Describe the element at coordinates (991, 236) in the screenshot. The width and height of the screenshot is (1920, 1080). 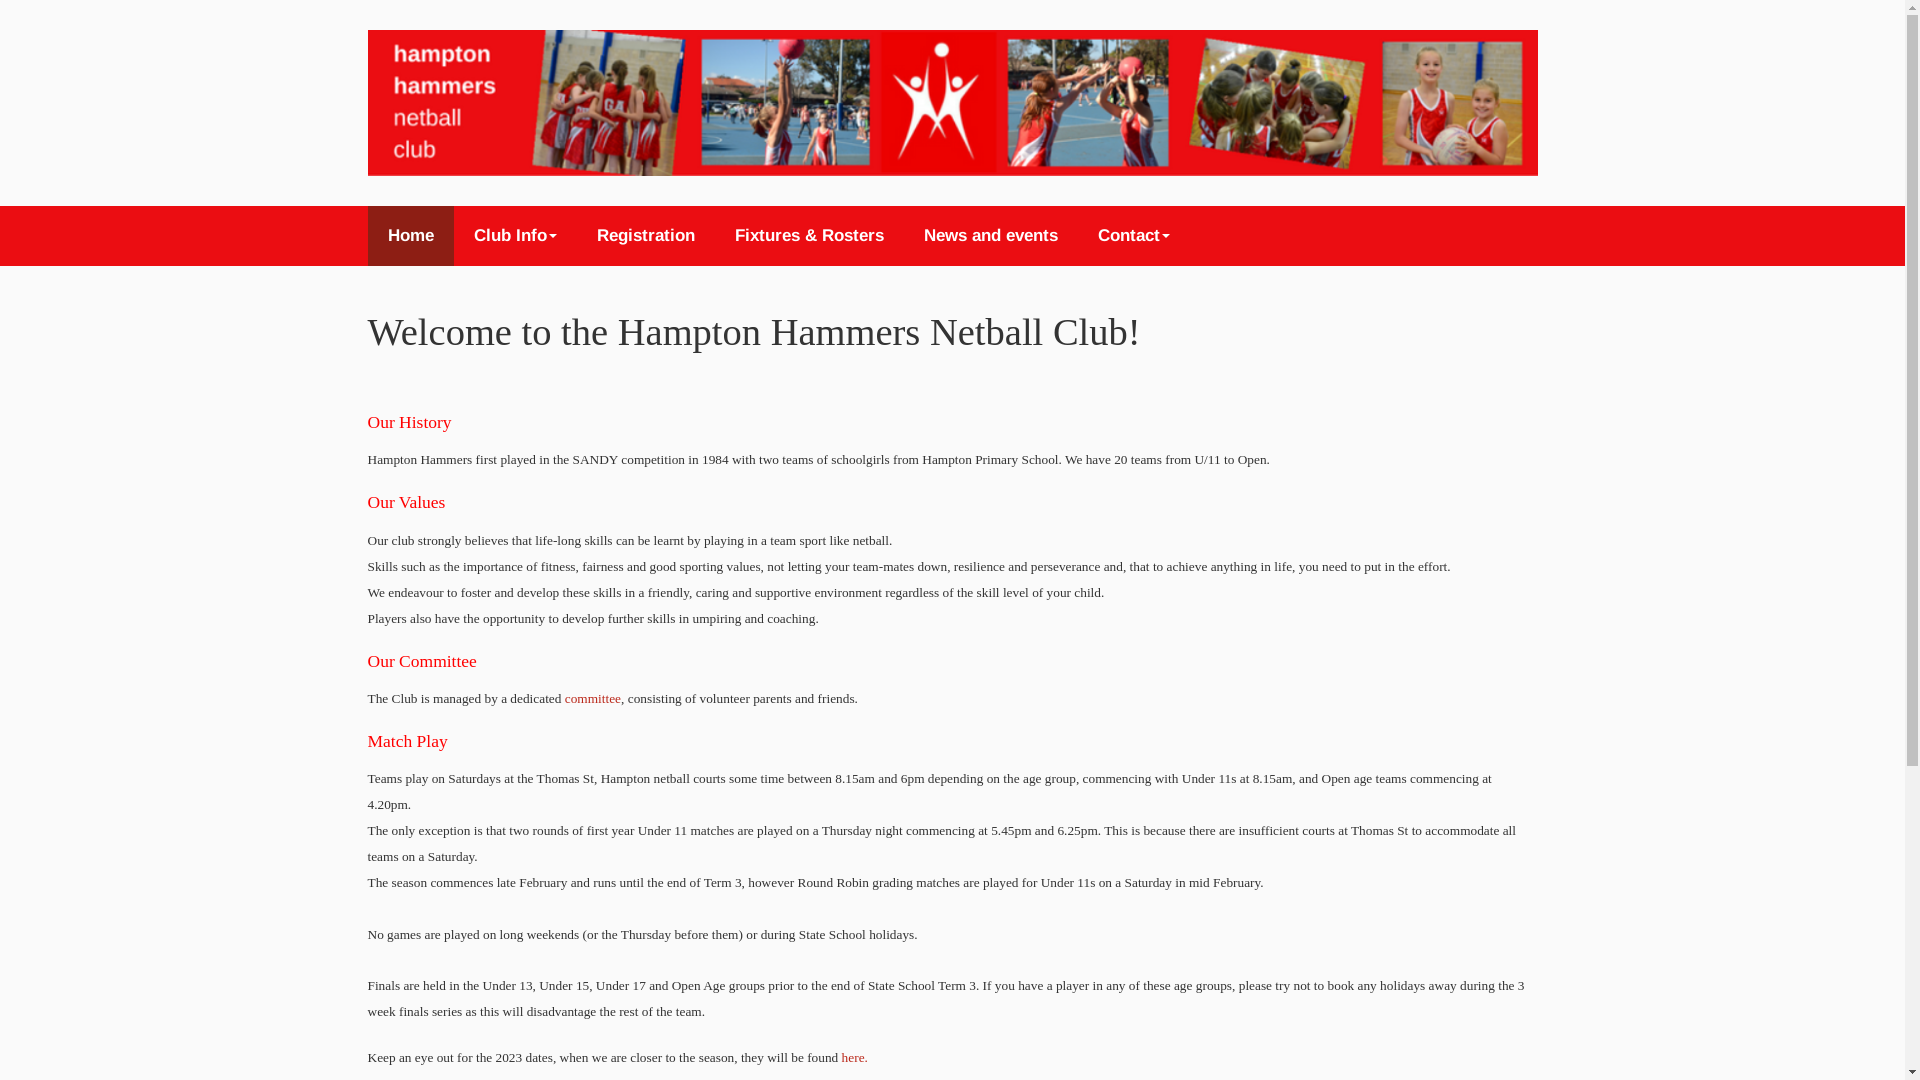
I see `News and events` at that location.